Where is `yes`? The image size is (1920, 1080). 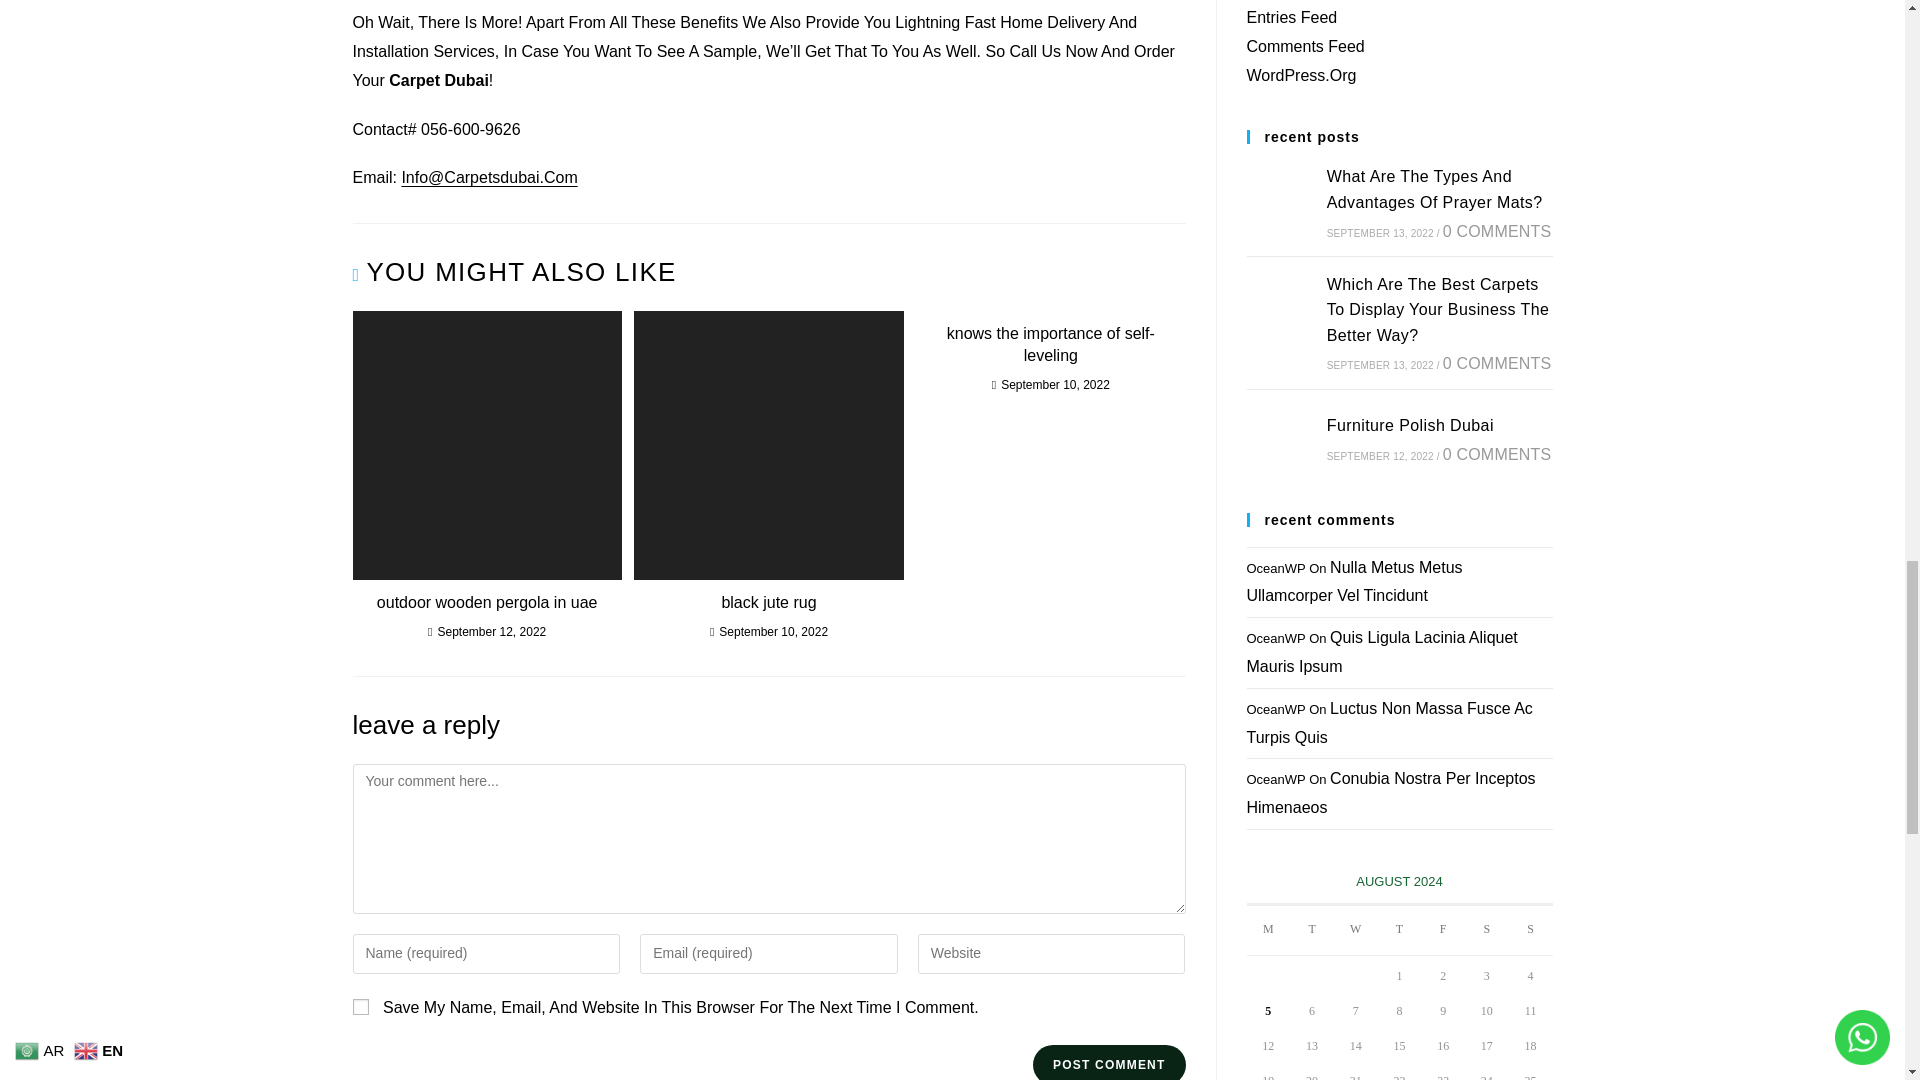
yes is located at coordinates (360, 1007).